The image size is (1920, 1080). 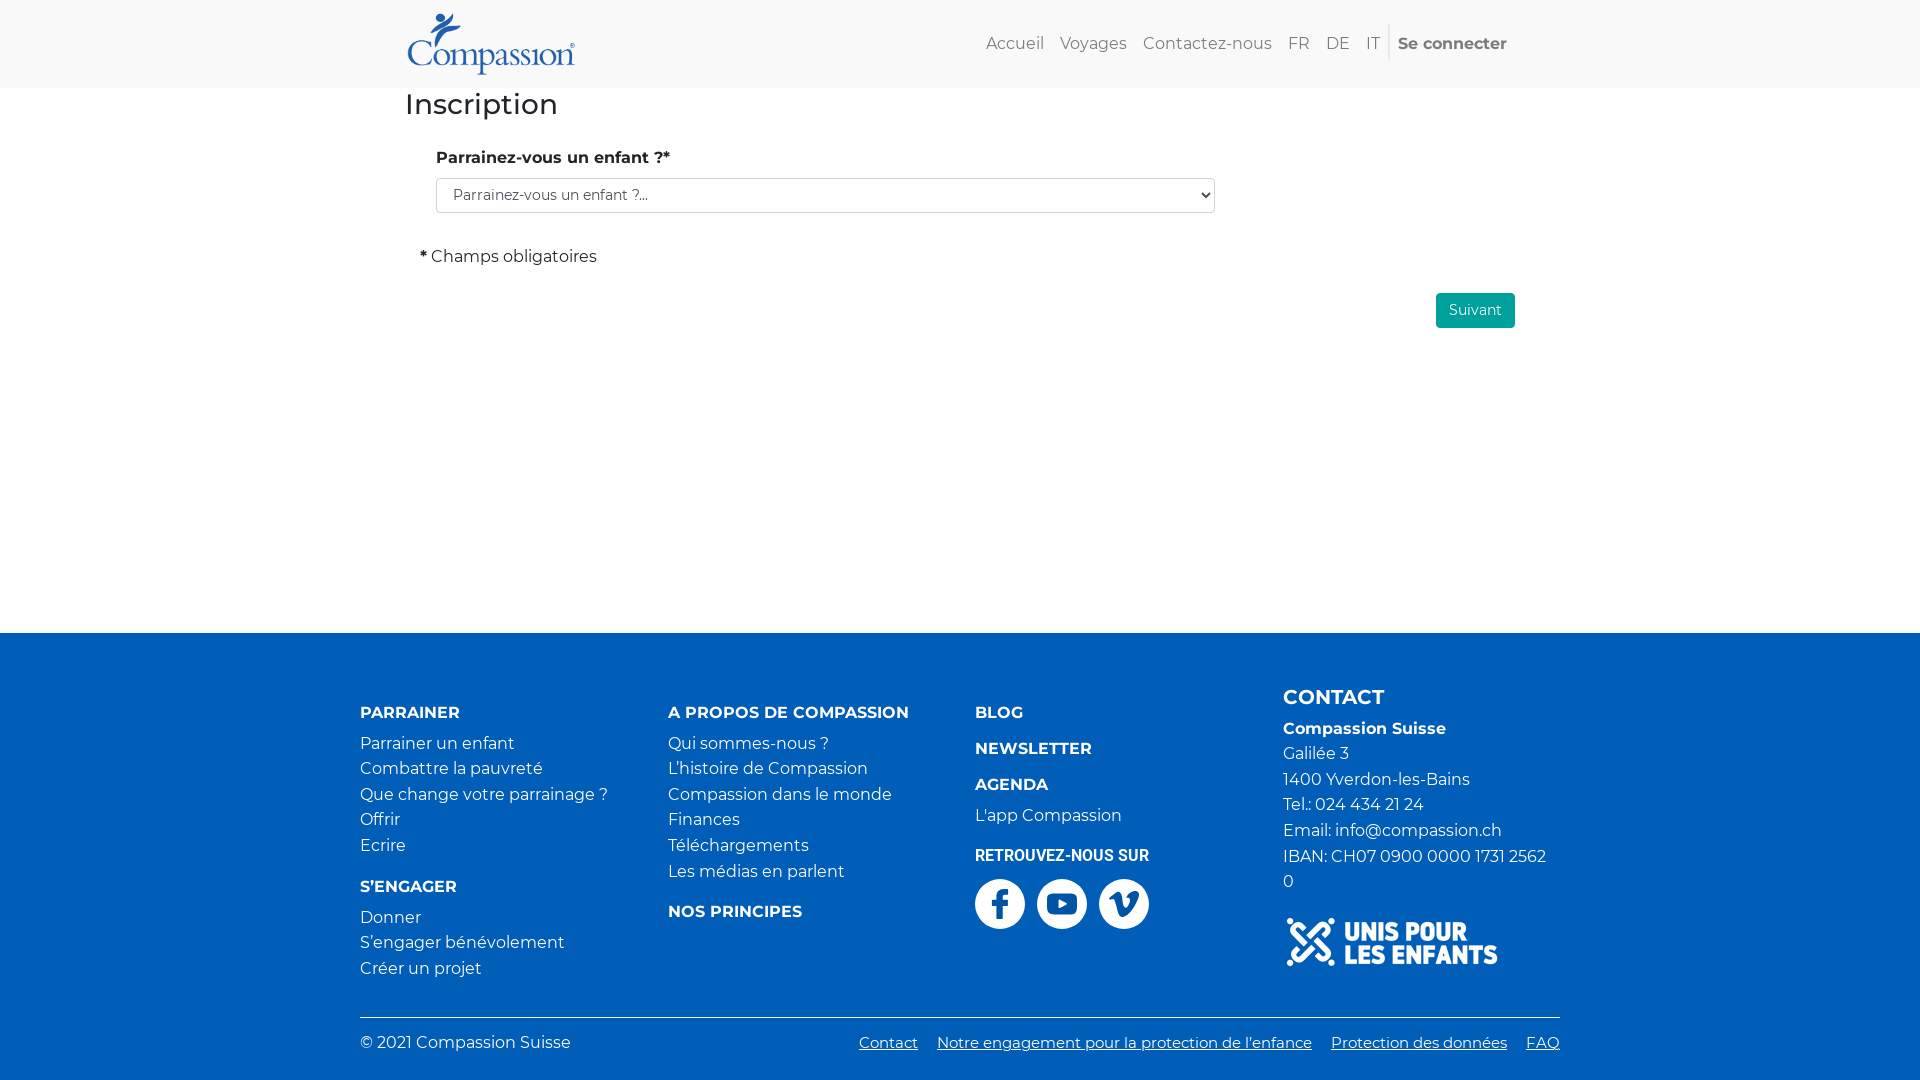 I want to click on Compassion Suisse, so click(x=492, y=42).